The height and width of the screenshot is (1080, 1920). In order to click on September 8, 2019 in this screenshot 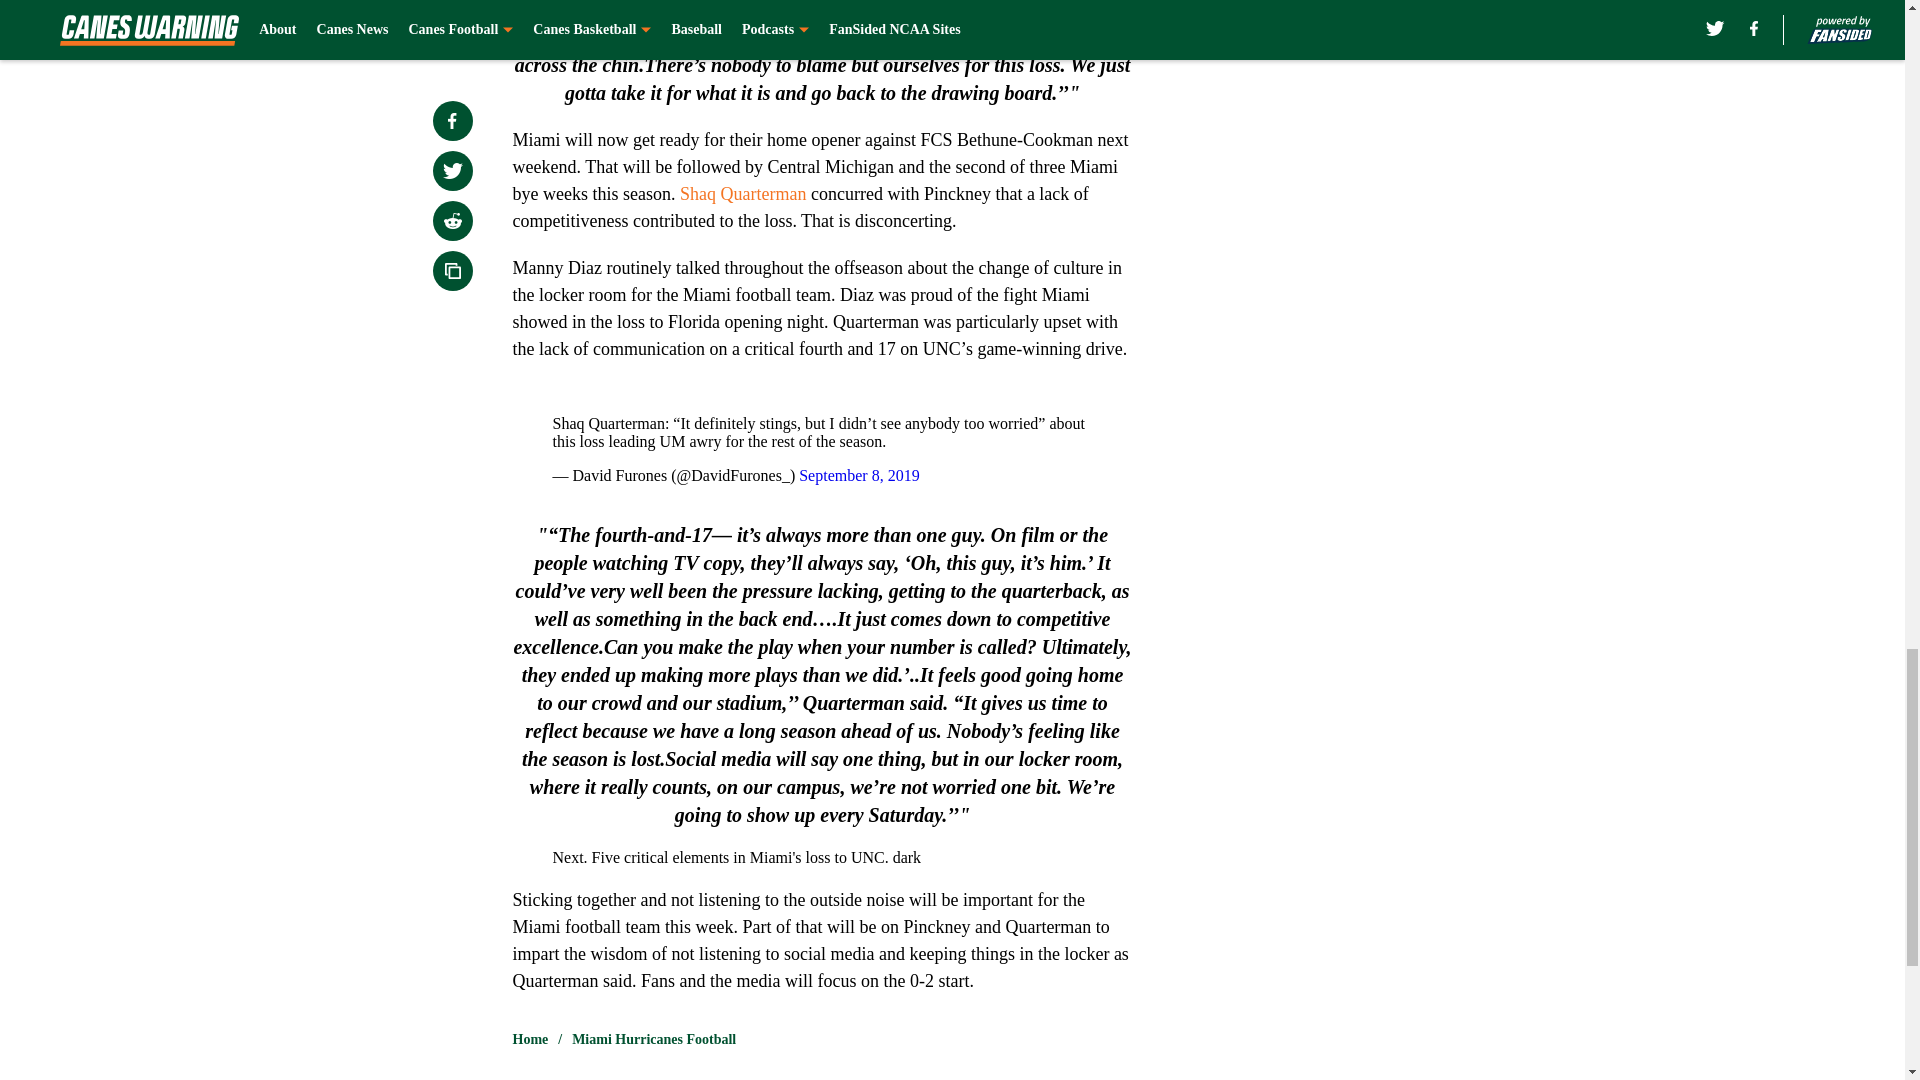, I will do `click(858, 474)`.